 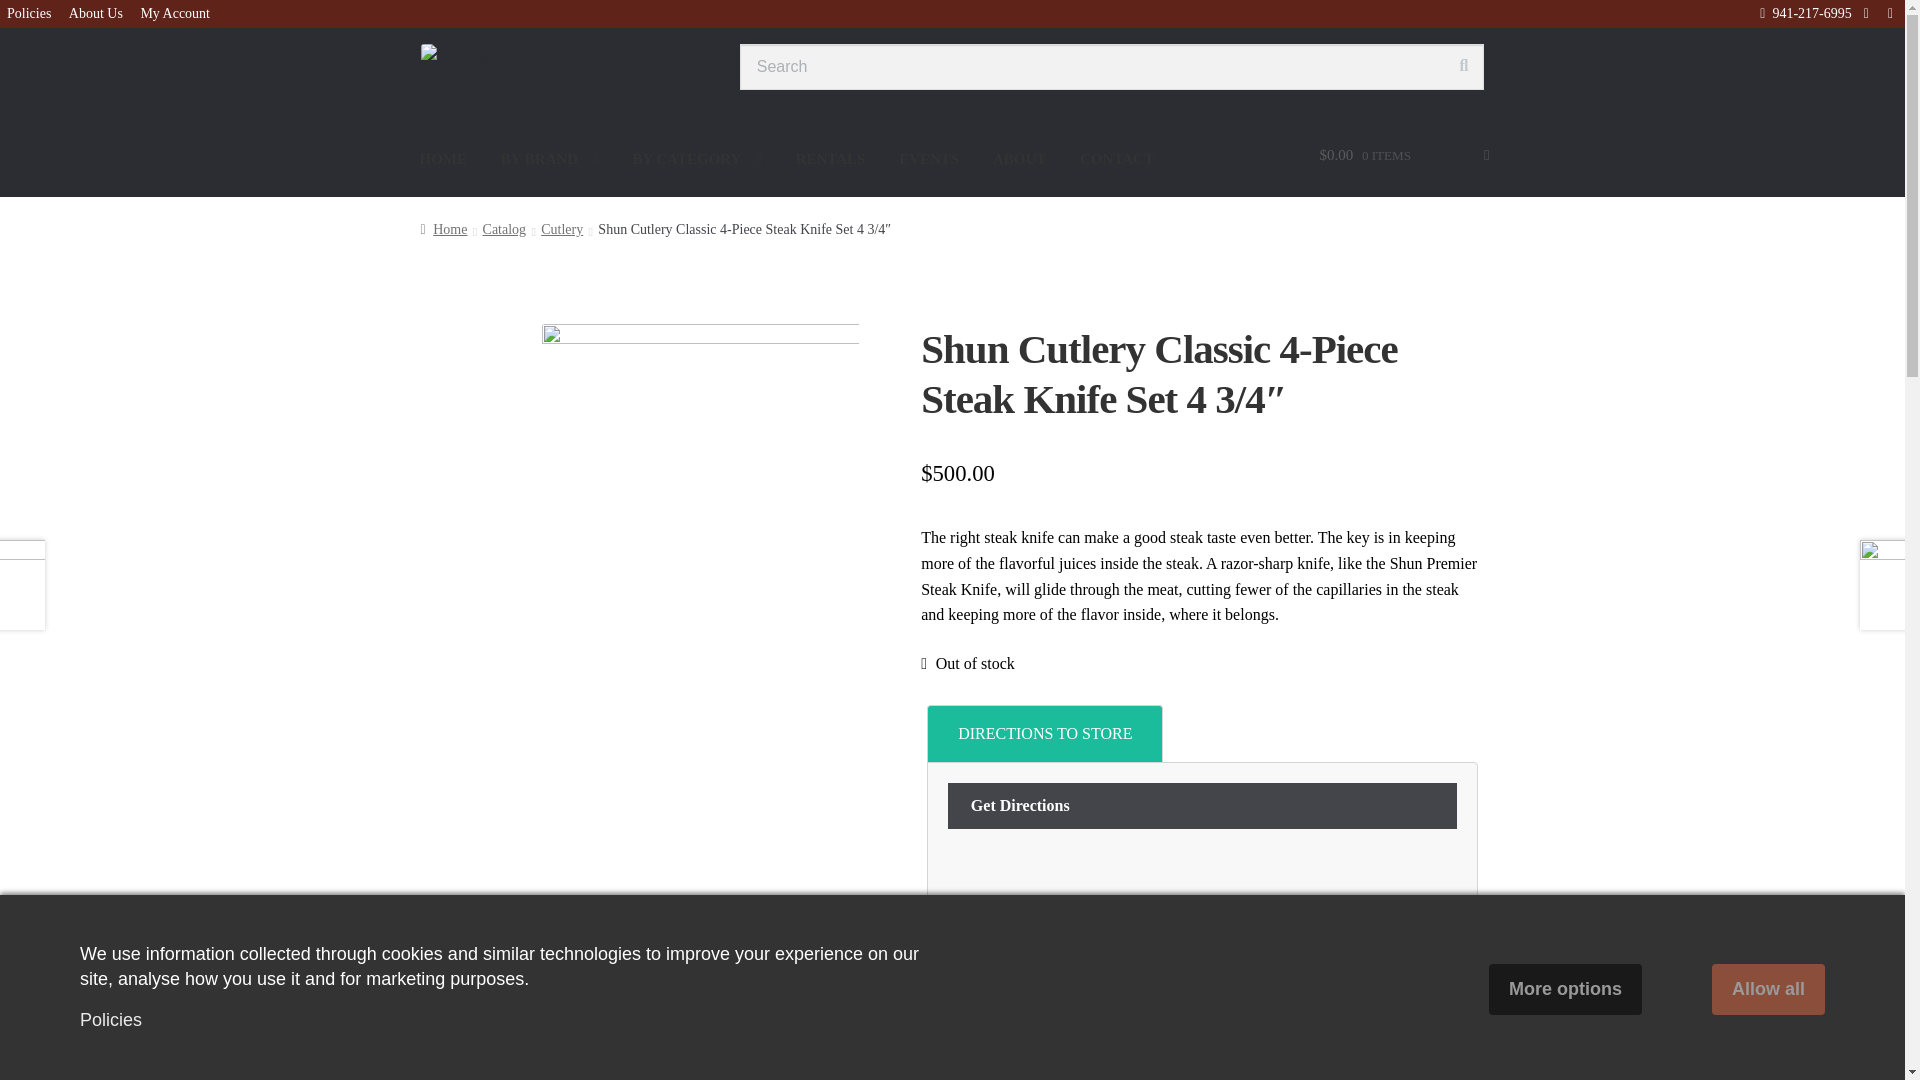 I want to click on BY BRAND, so click(x=550, y=159).